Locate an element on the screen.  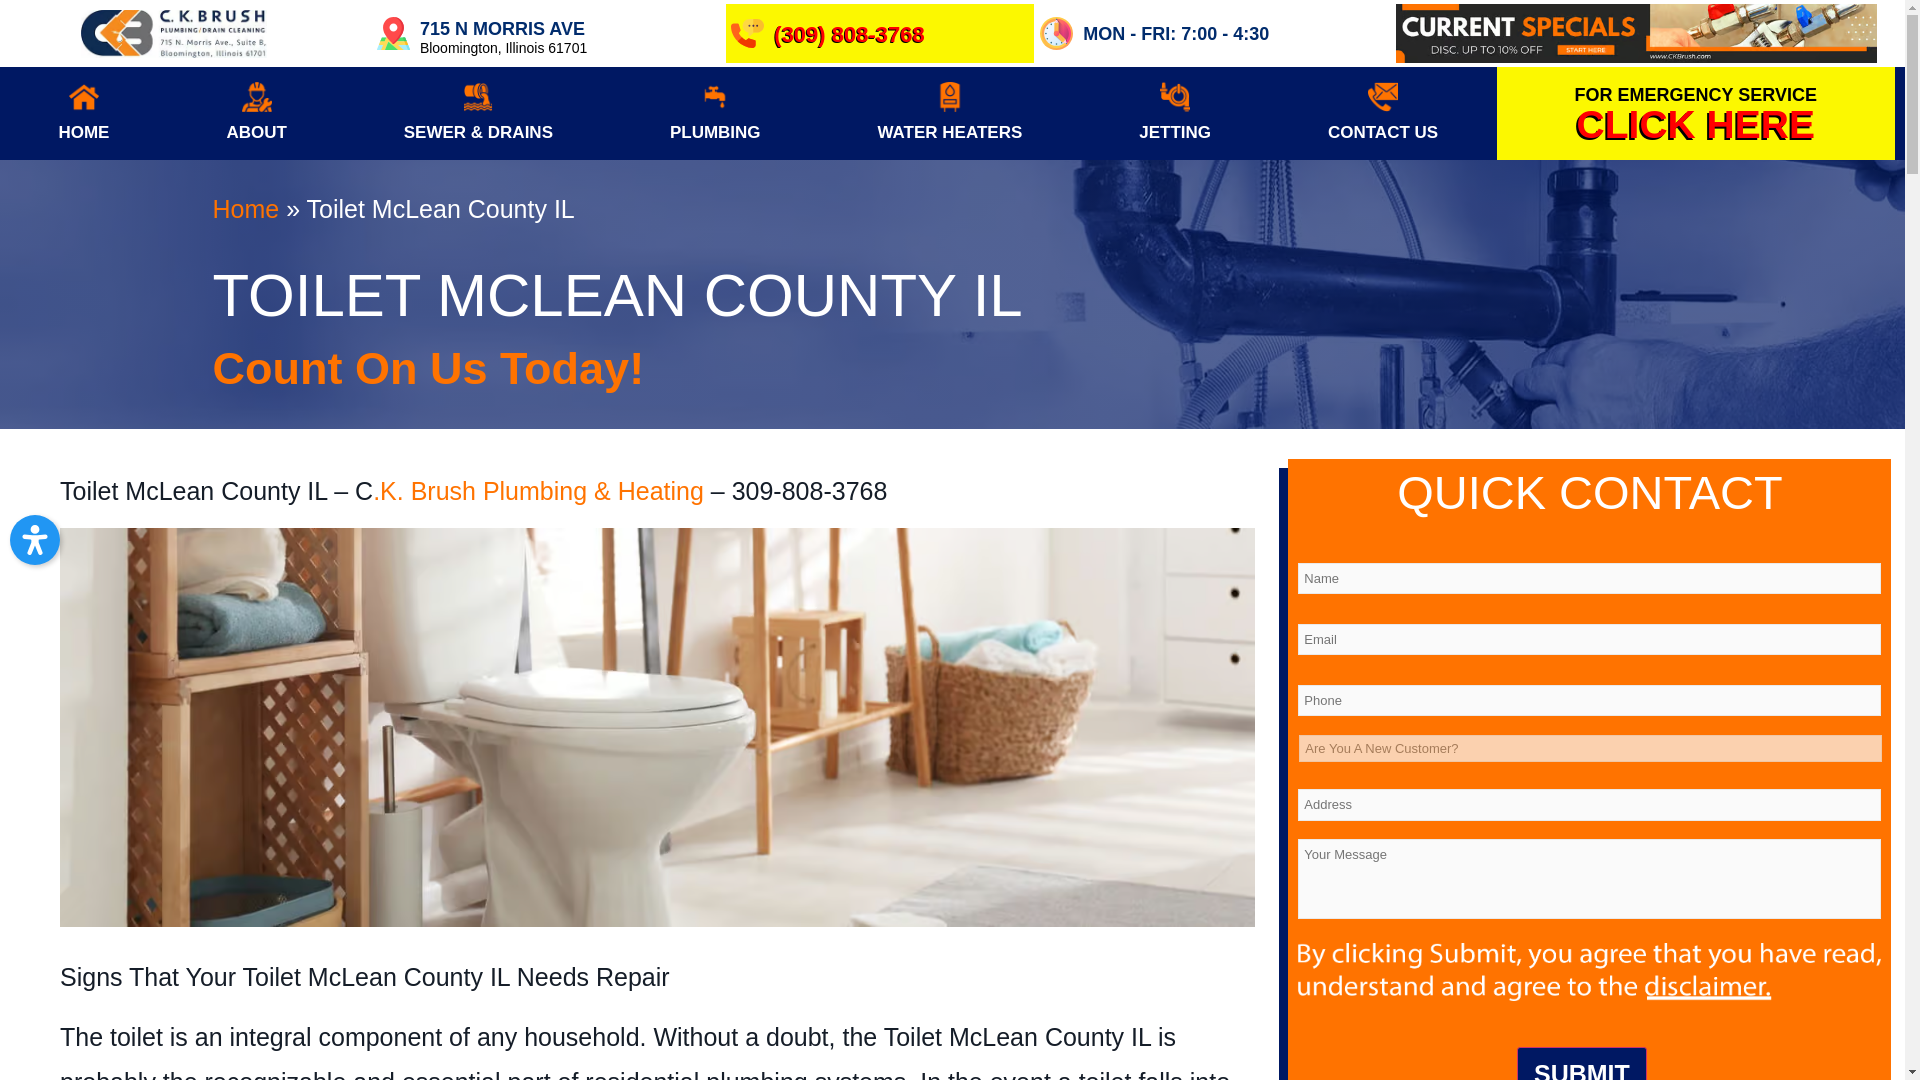
CONTACT US is located at coordinates (1383, 112).